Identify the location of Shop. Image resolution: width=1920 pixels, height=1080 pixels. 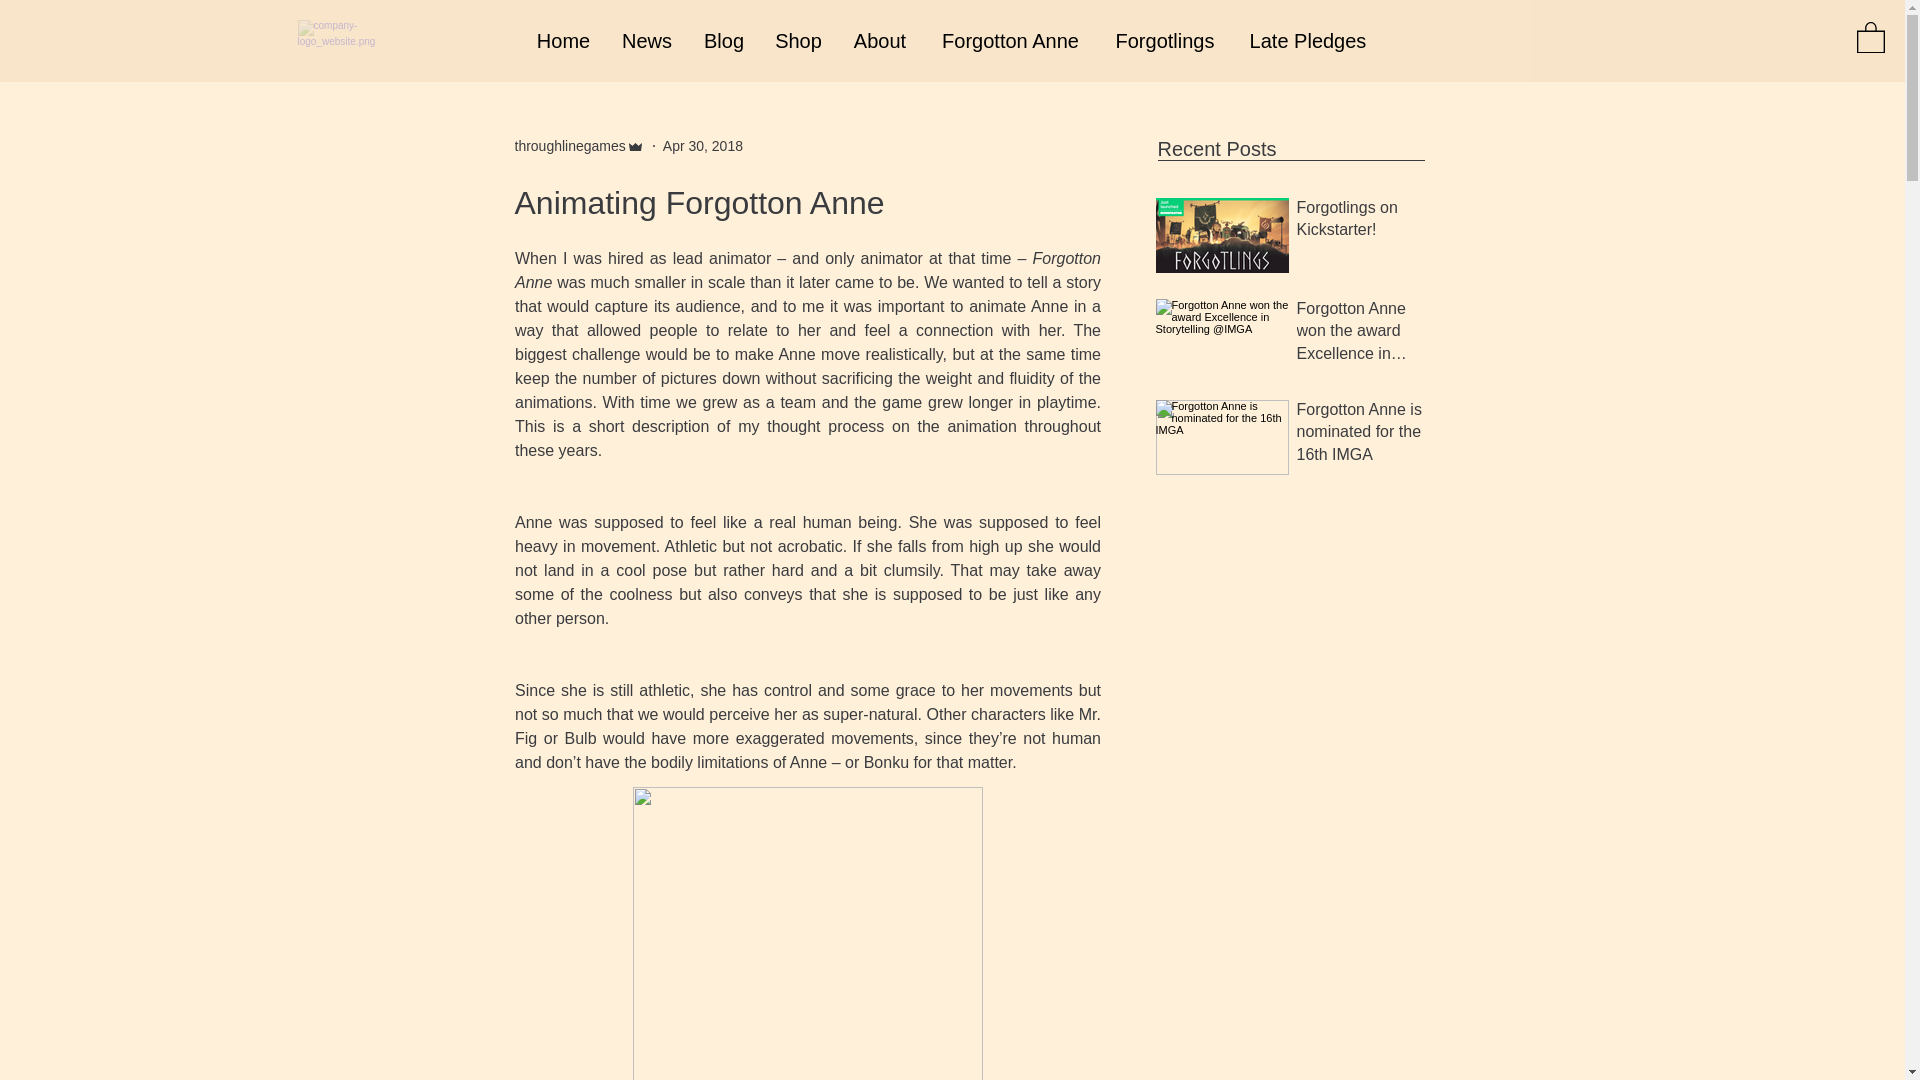
(798, 40).